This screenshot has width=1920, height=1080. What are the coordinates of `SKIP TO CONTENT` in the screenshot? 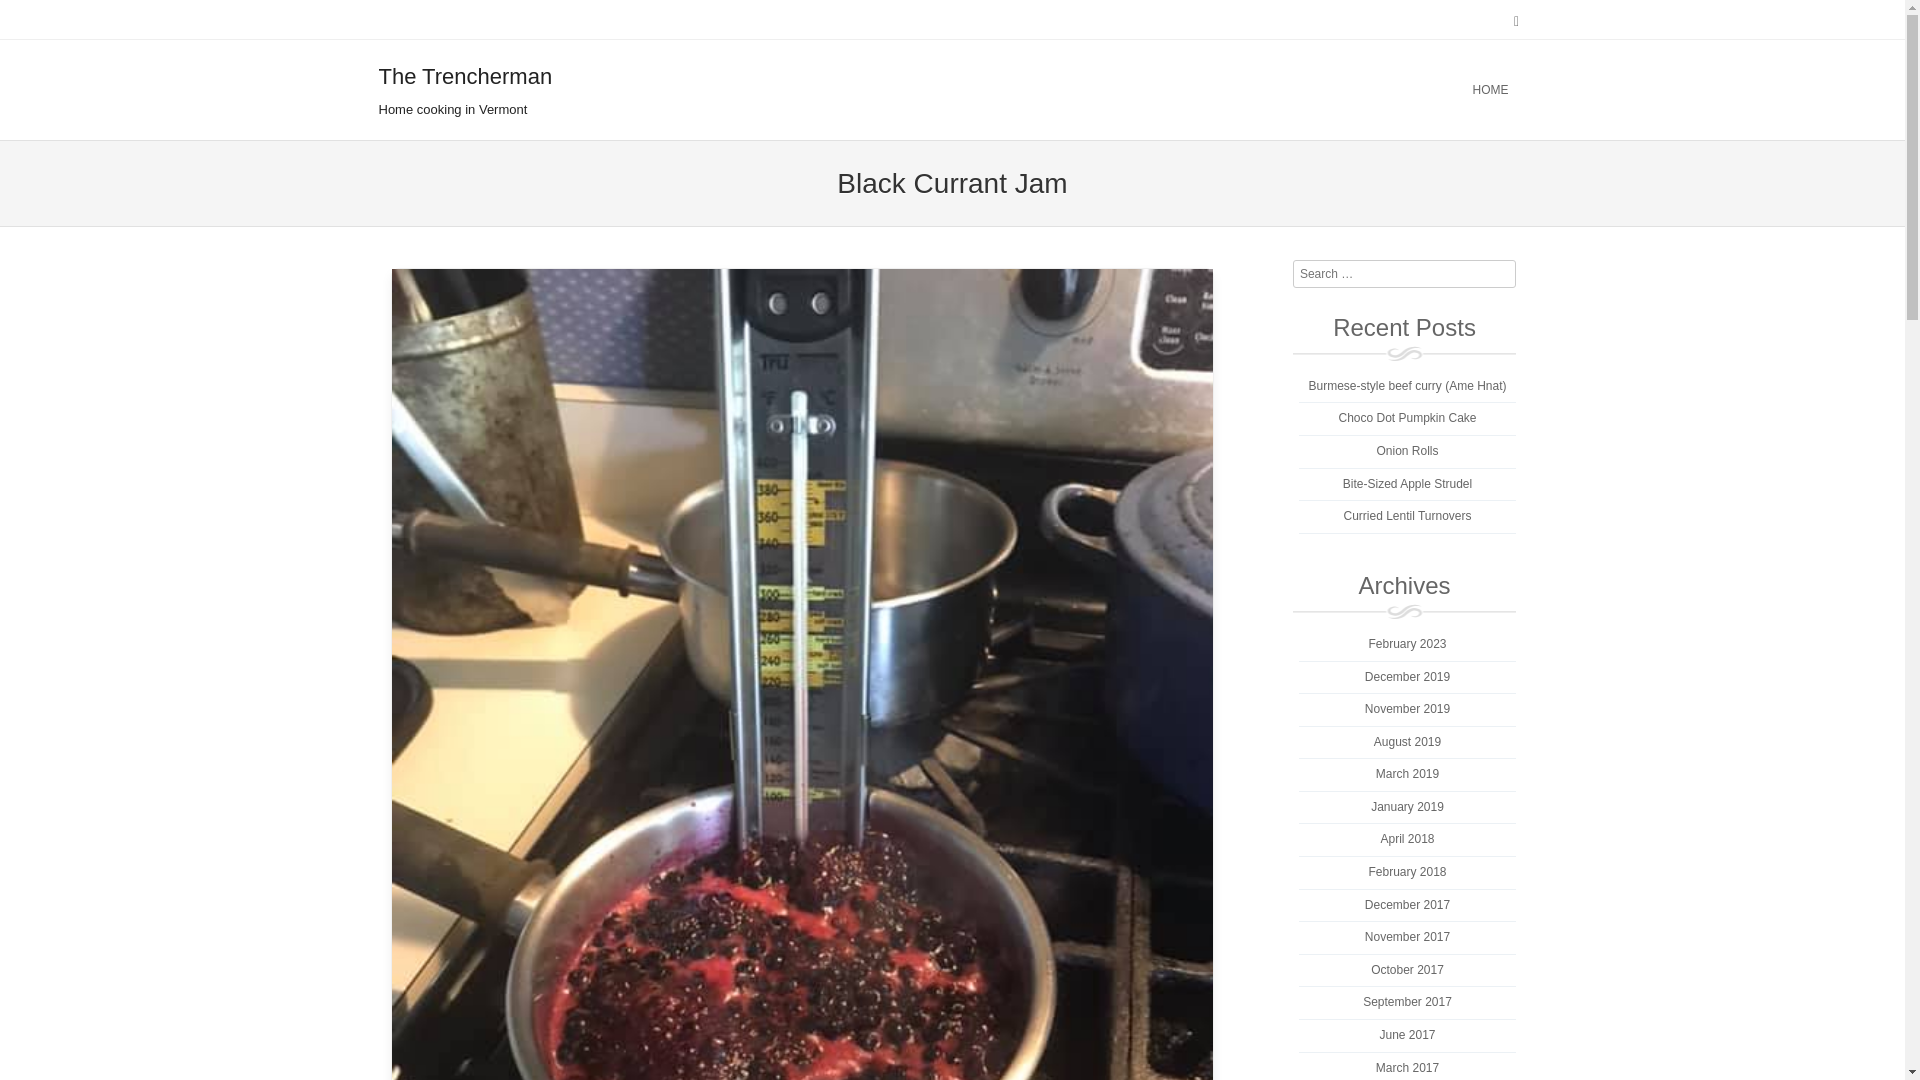 It's located at (740, 90).